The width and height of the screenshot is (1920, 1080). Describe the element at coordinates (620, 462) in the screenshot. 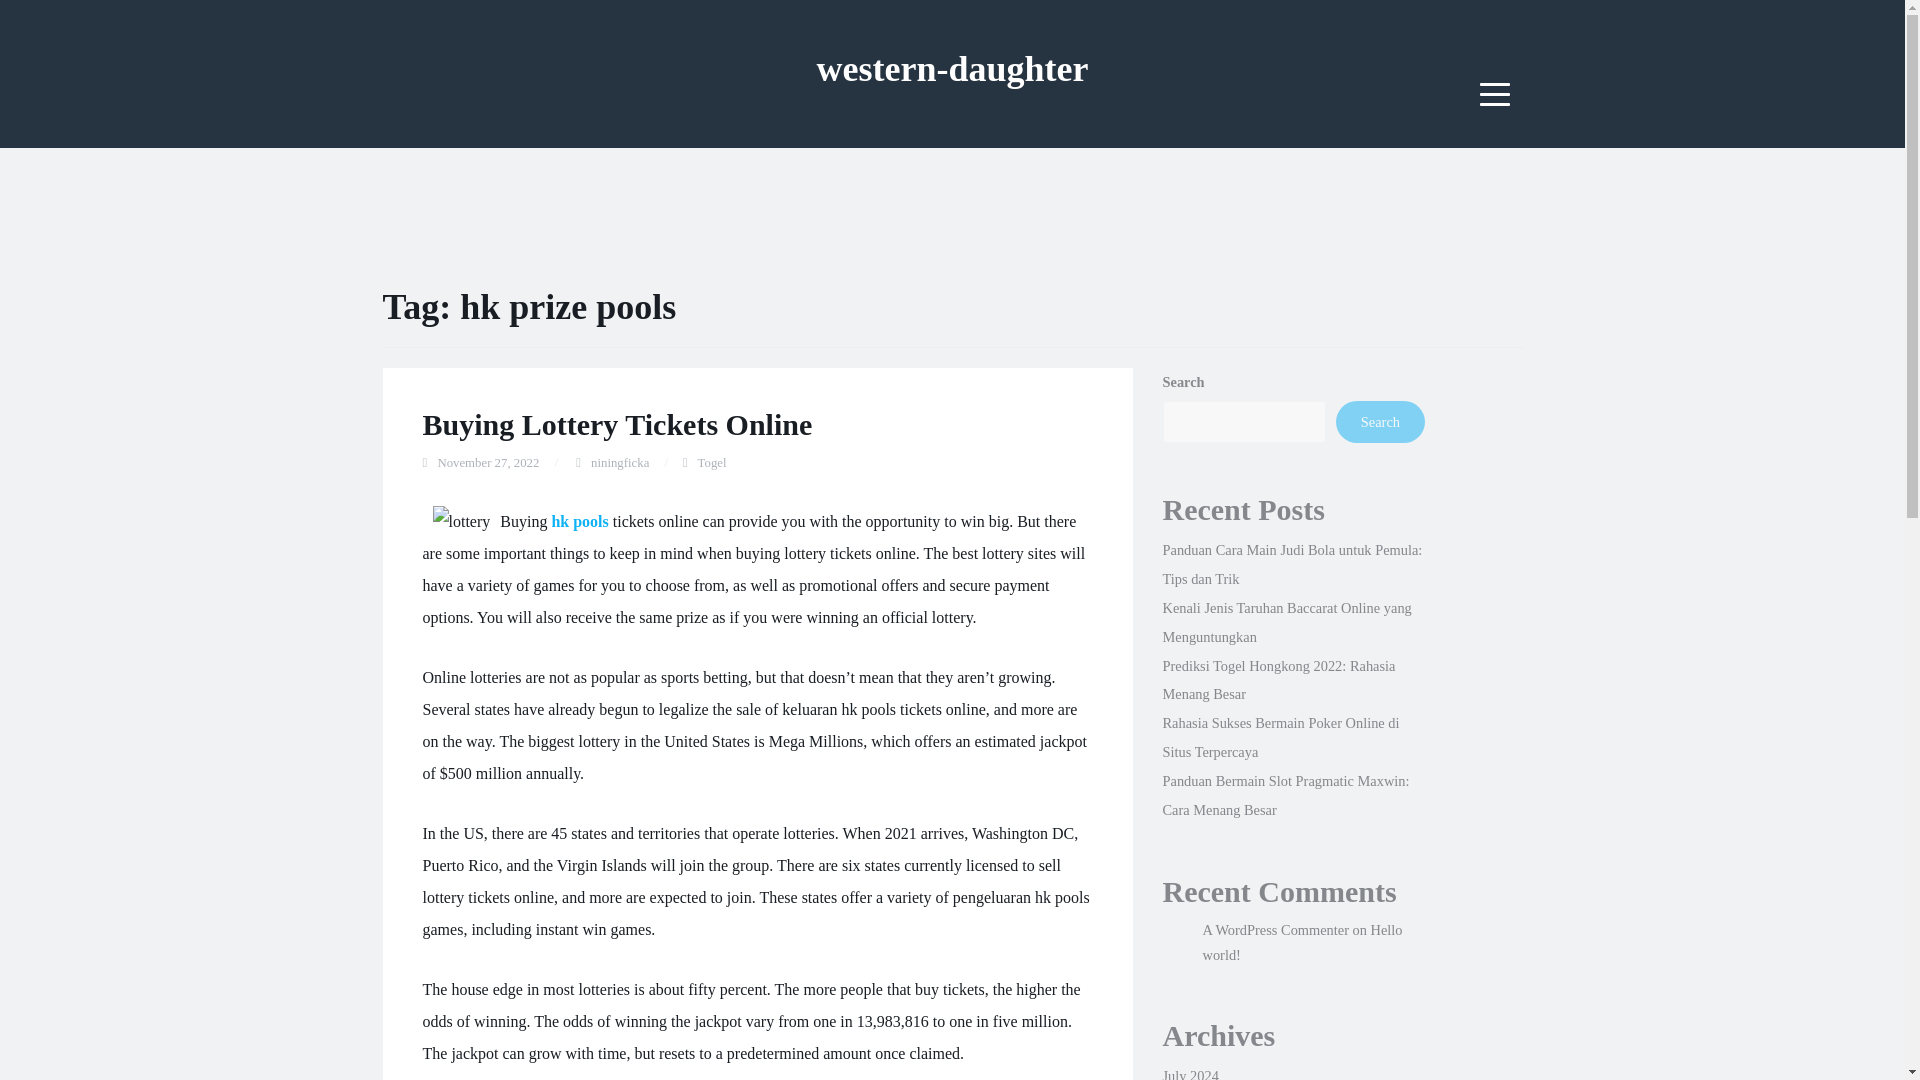

I see `niningficka` at that location.